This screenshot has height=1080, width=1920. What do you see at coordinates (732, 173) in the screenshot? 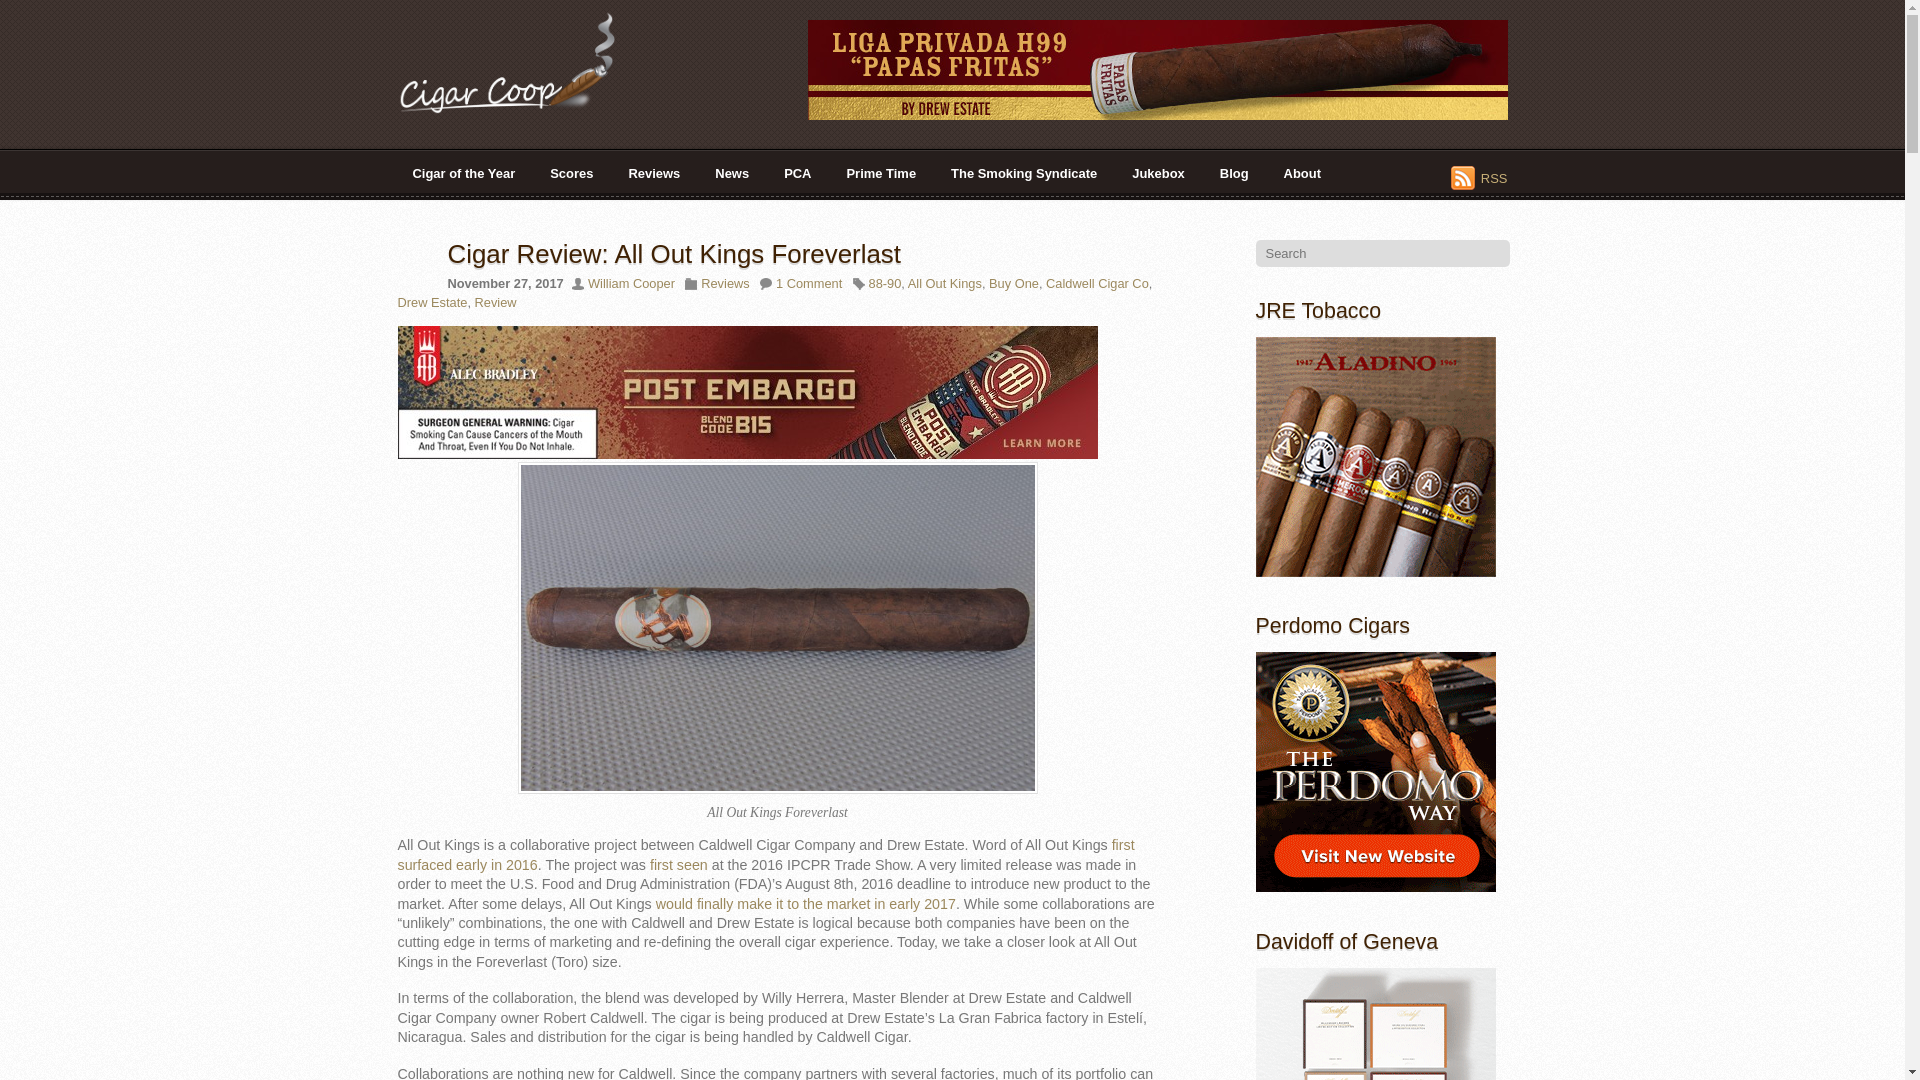
I see `News` at bounding box center [732, 173].